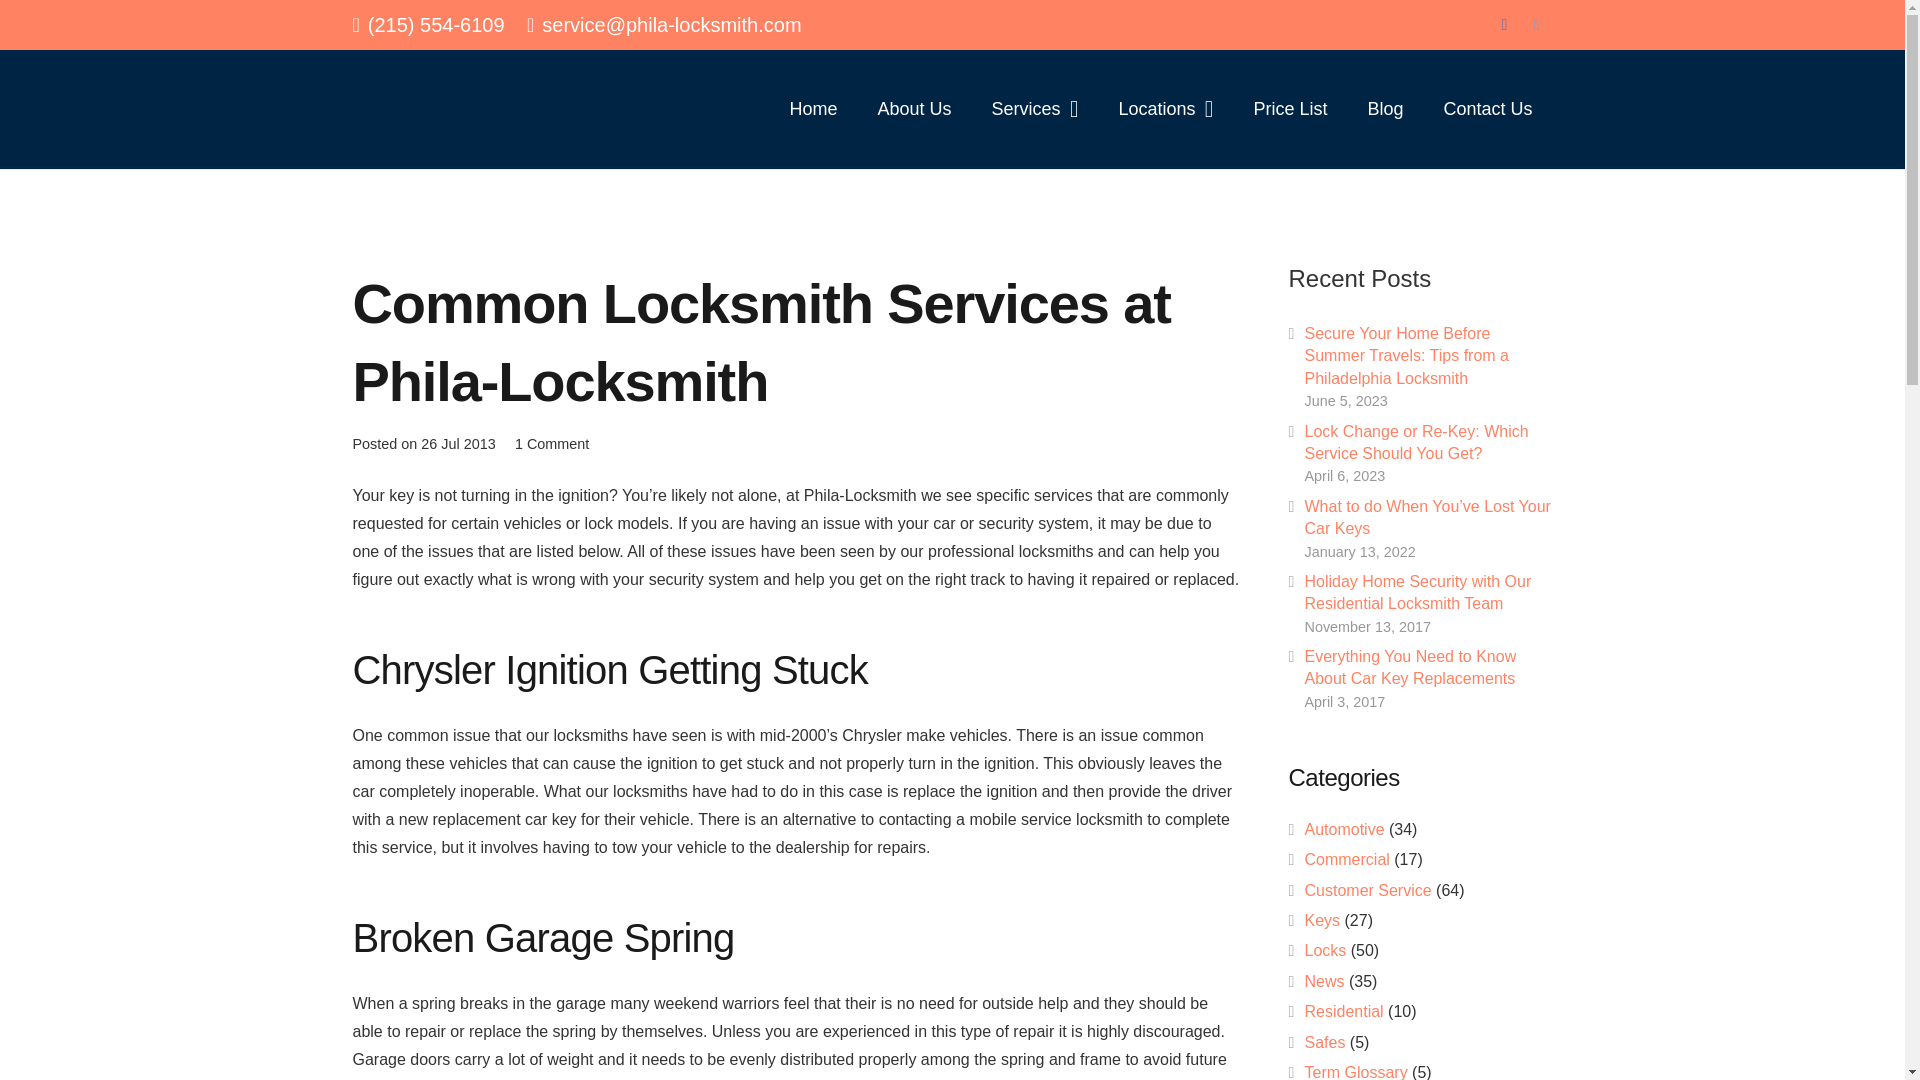 The image size is (1920, 1080). I want to click on Locations, so click(1165, 108).